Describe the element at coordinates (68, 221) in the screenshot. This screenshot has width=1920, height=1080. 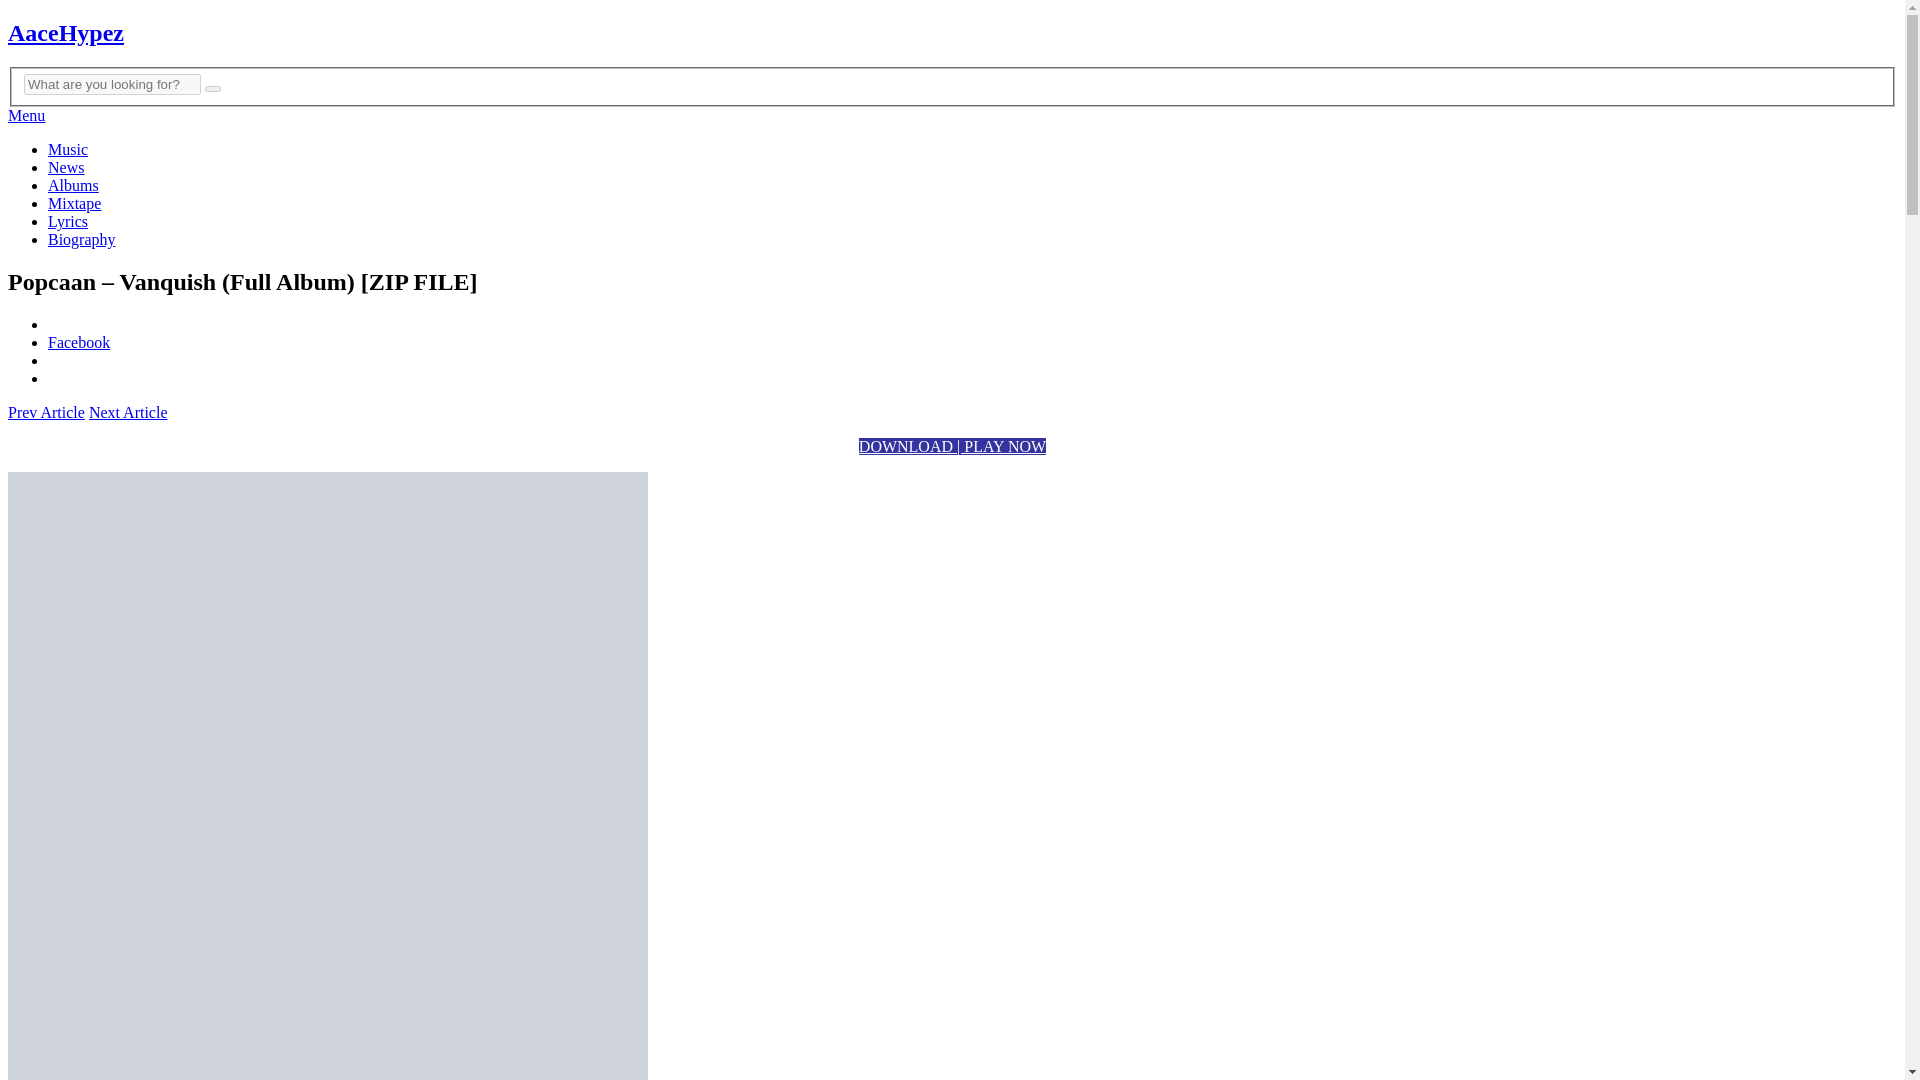
I see `Lyrics` at that location.